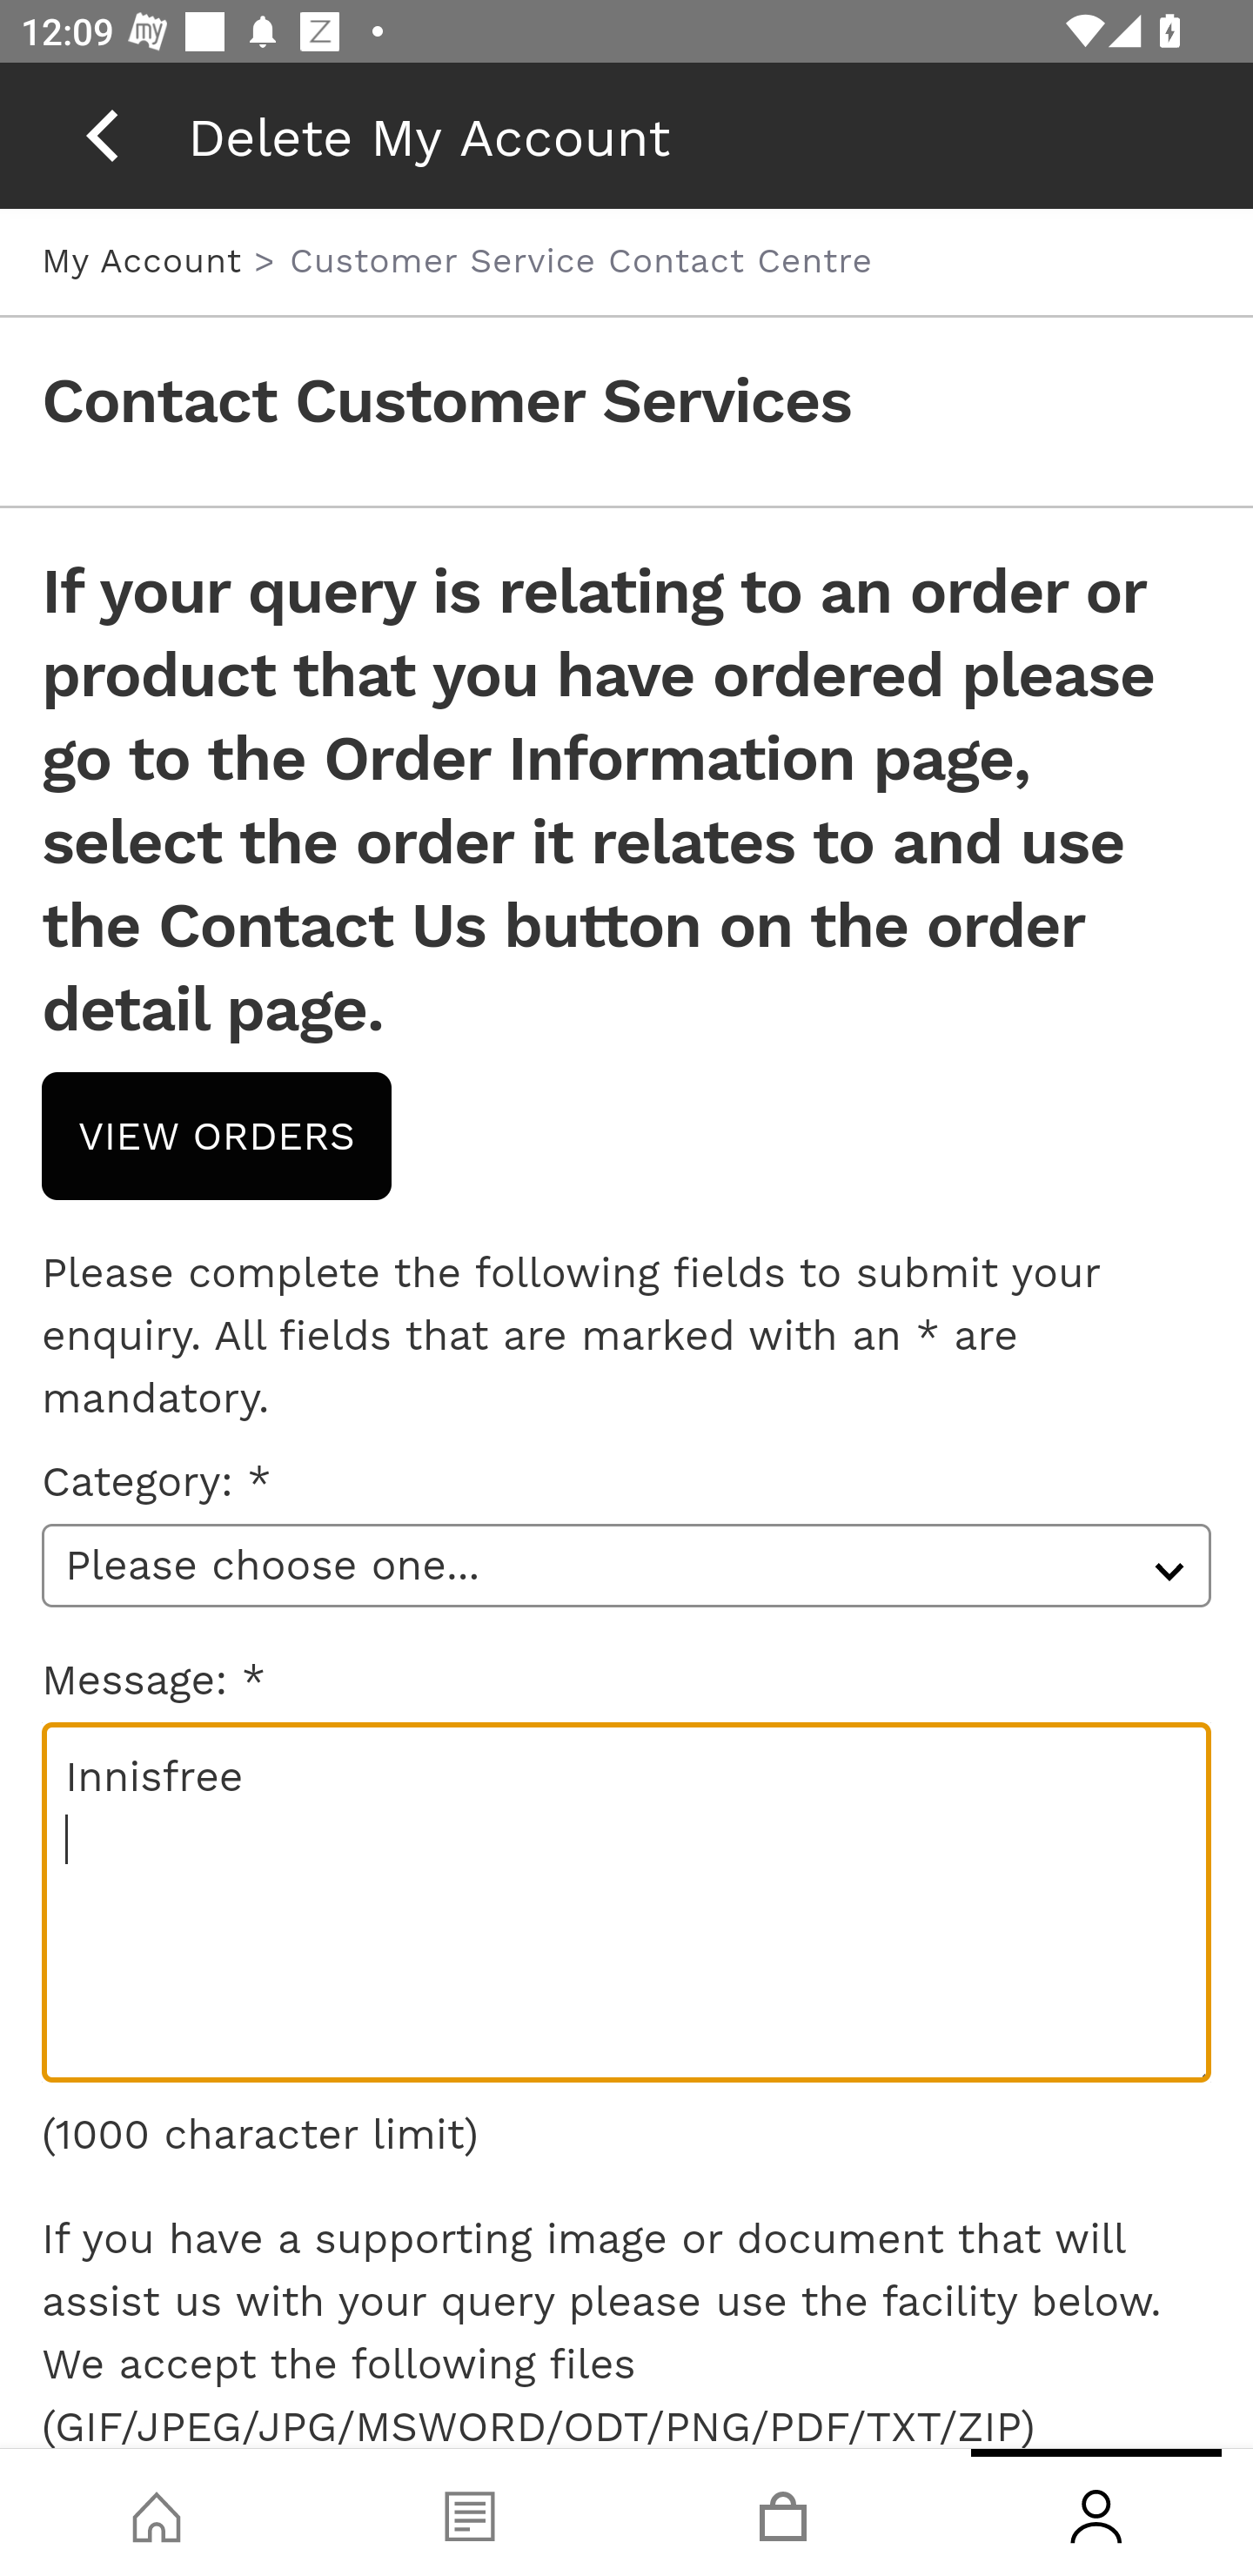 This screenshot has width=1253, height=2576. I want to click on My Account , so click(148, 259).